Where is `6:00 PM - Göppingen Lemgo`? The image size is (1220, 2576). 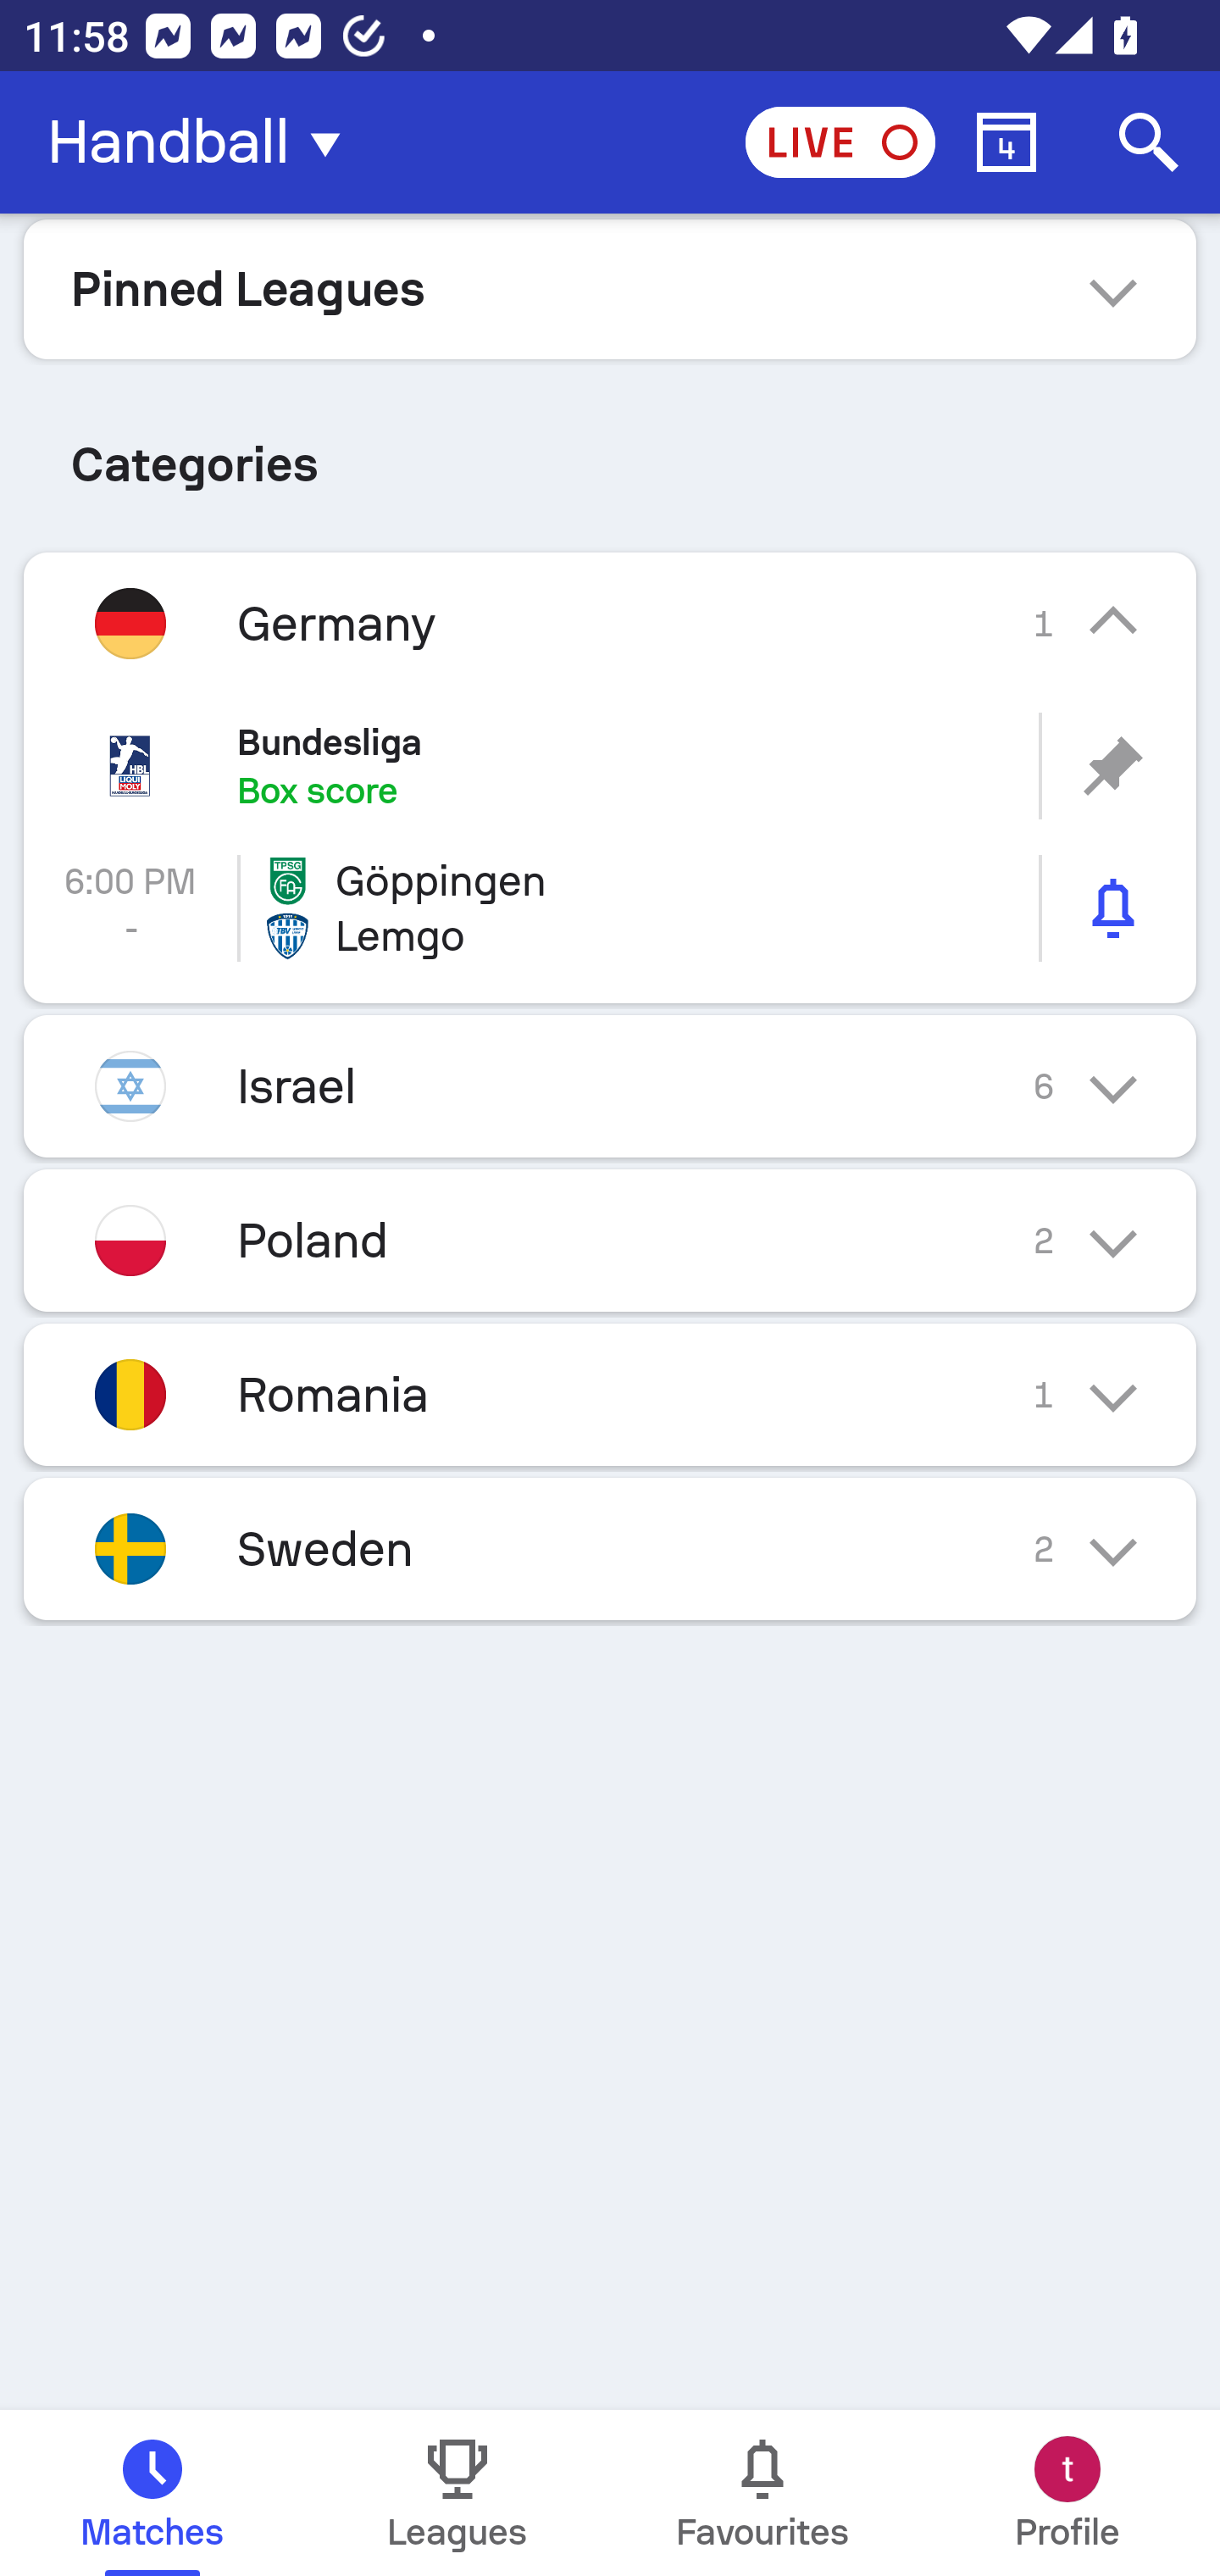
6:00 PM - Göppingen Lemgo is located at coordinates (610, 908).